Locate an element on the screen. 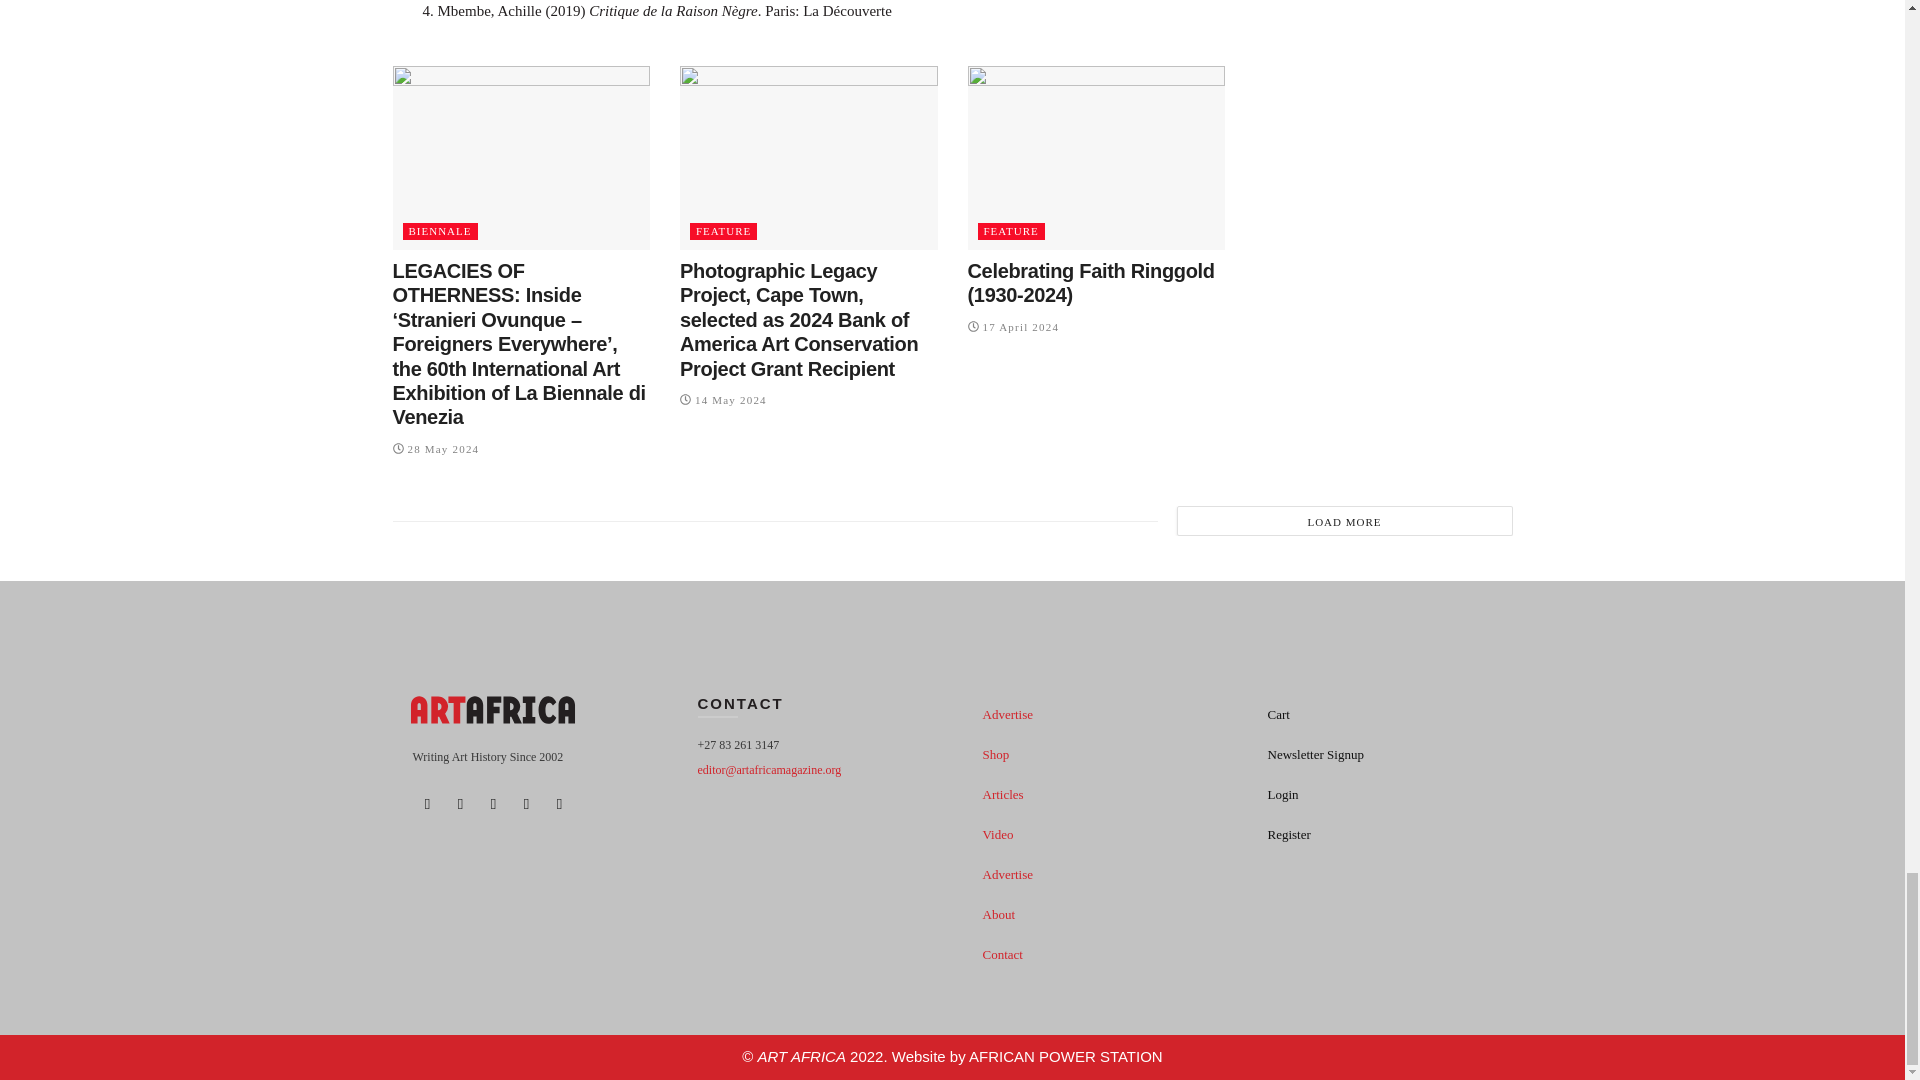  BIENNALE is located at coordinates (438, 230).